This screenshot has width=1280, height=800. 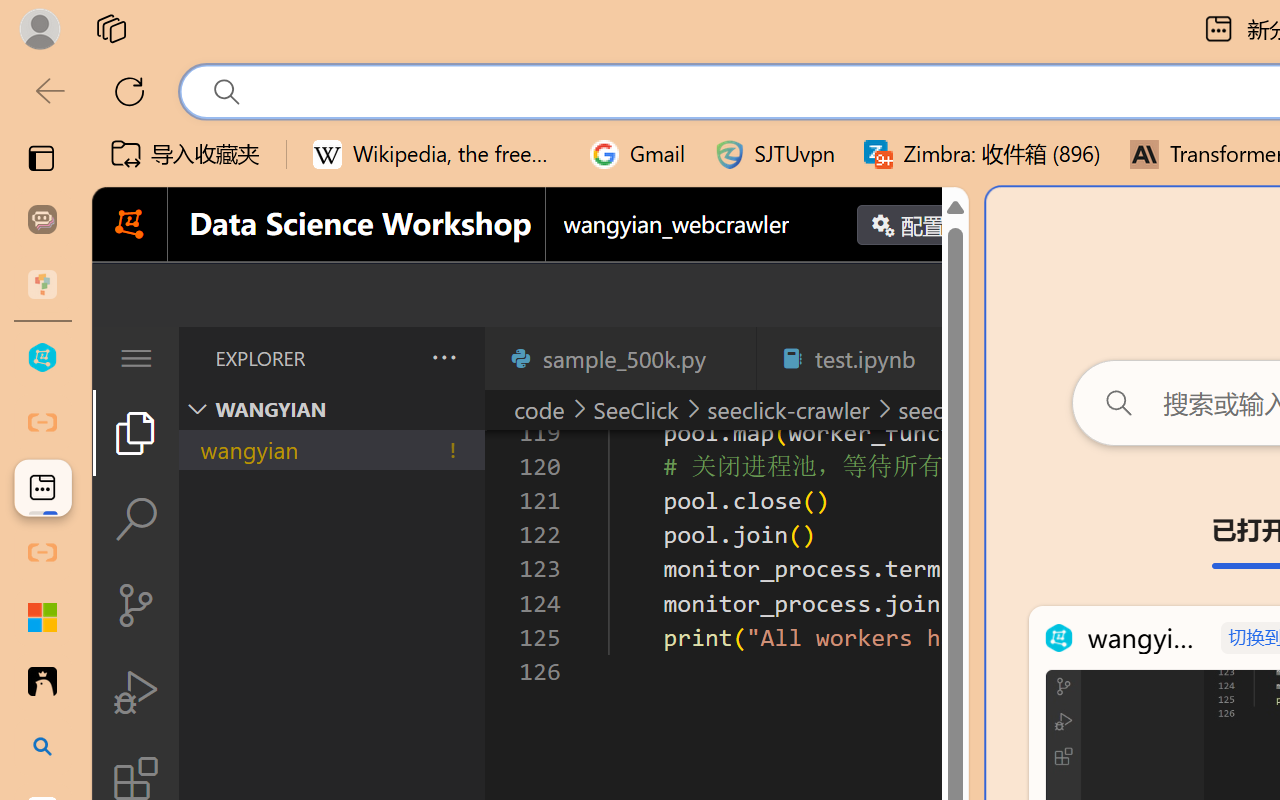 I want to click on Source Control (Ctrl+Shift+G), so click(x=136, y=604).